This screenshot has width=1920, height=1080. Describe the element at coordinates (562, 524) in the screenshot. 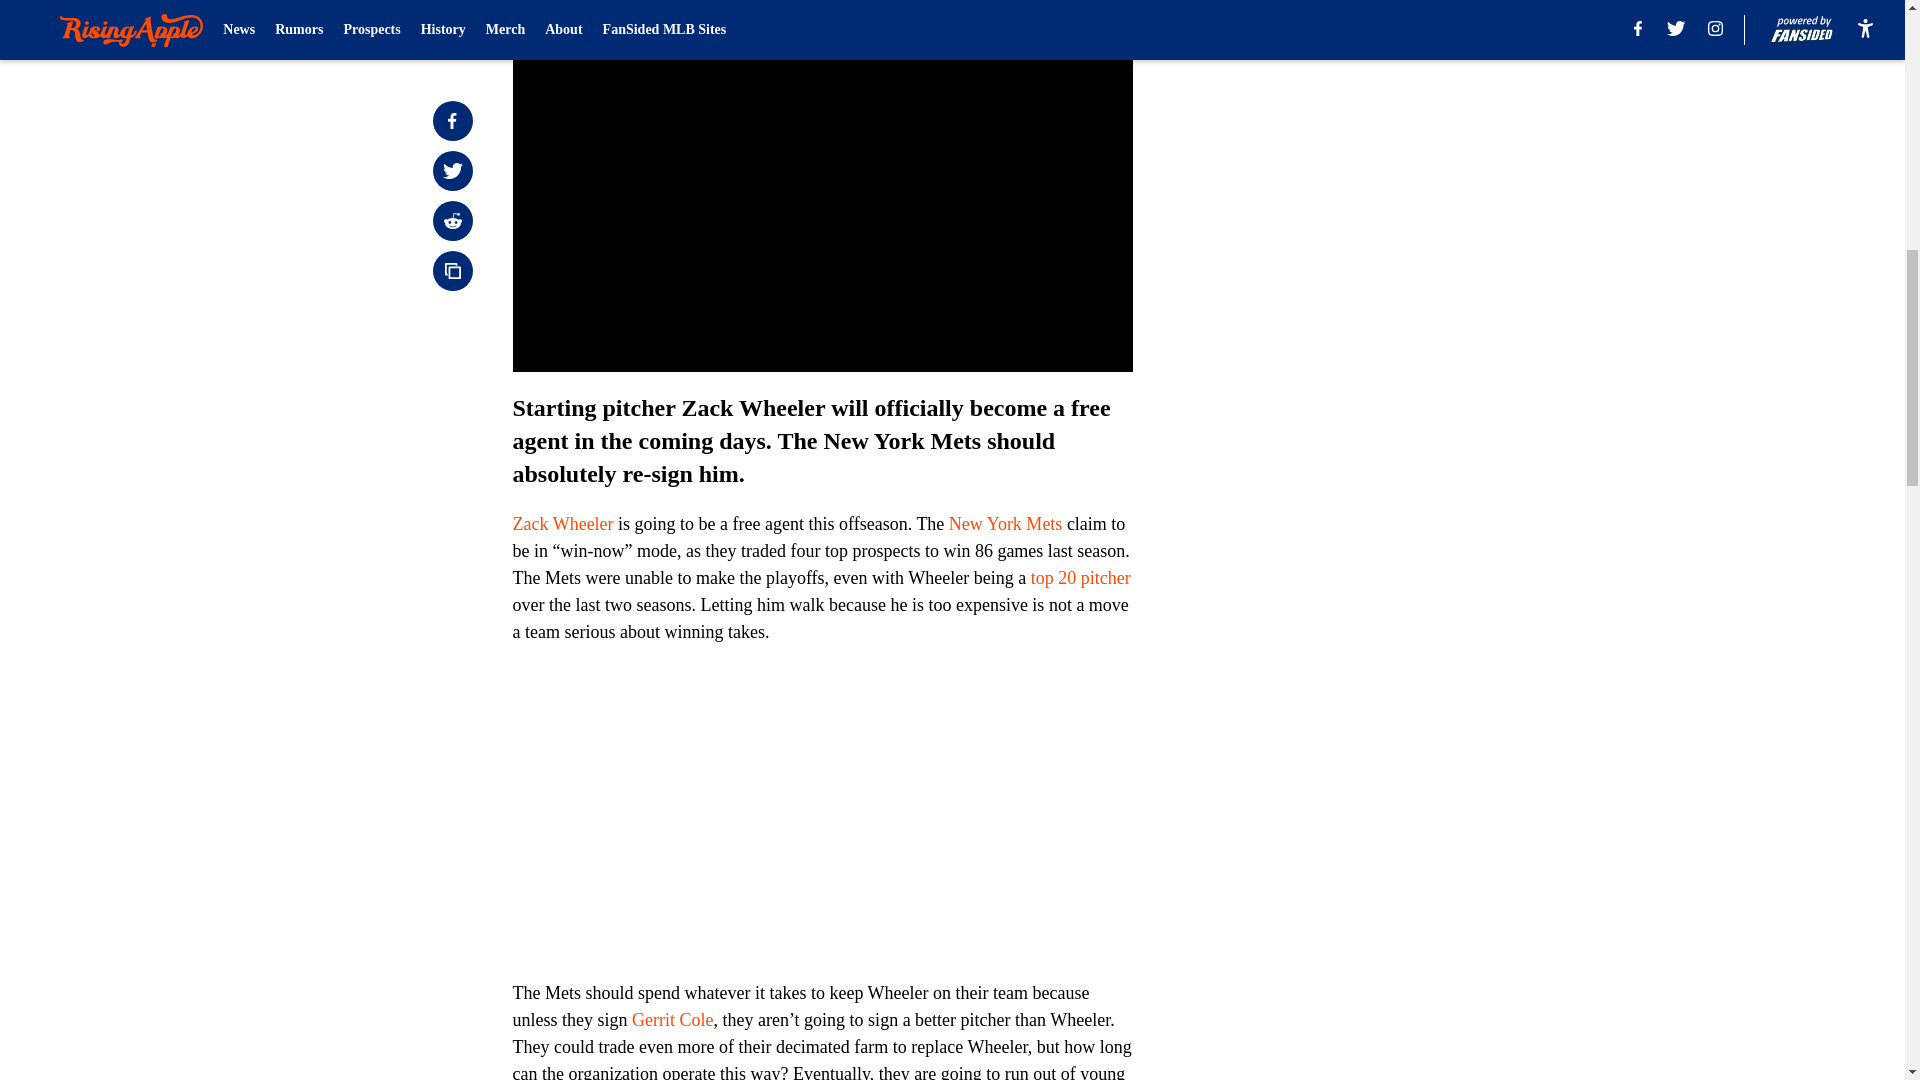

I see `Zack Wheeler` at that location.